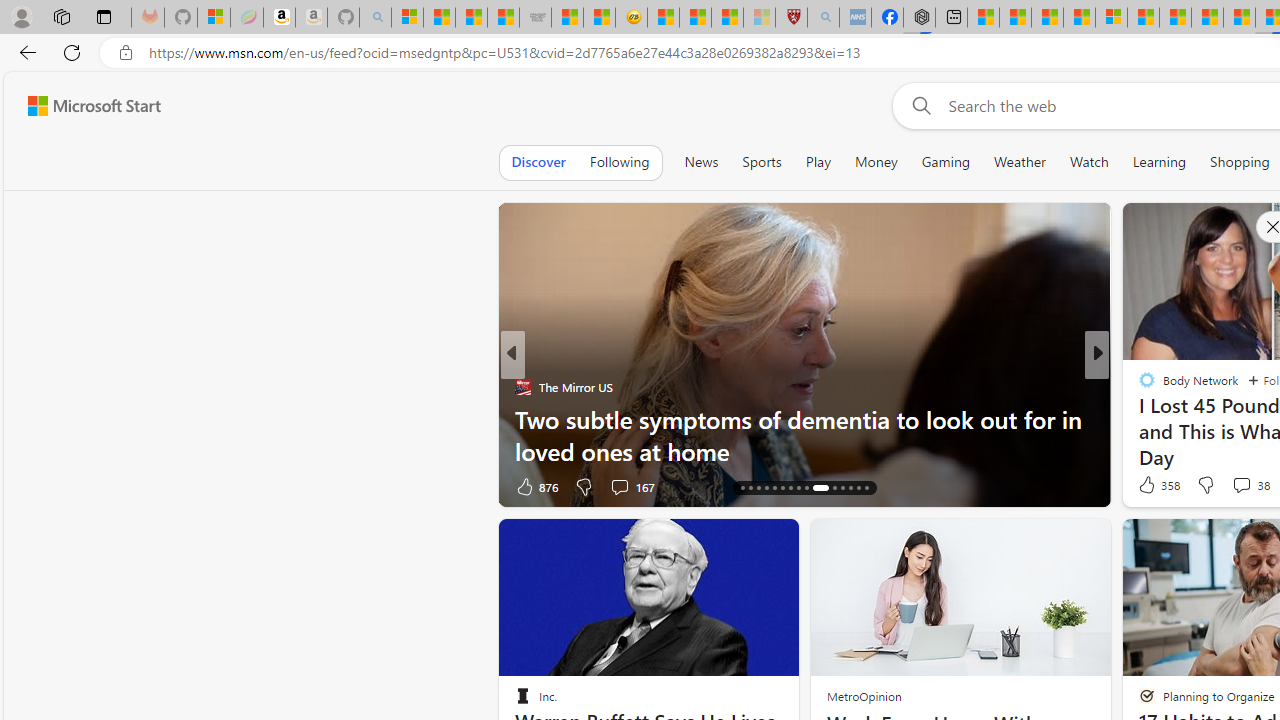 The width and height of the screenshot is (1280, 720). I want to click on AutomationID: tab-20, so click(774, 488).